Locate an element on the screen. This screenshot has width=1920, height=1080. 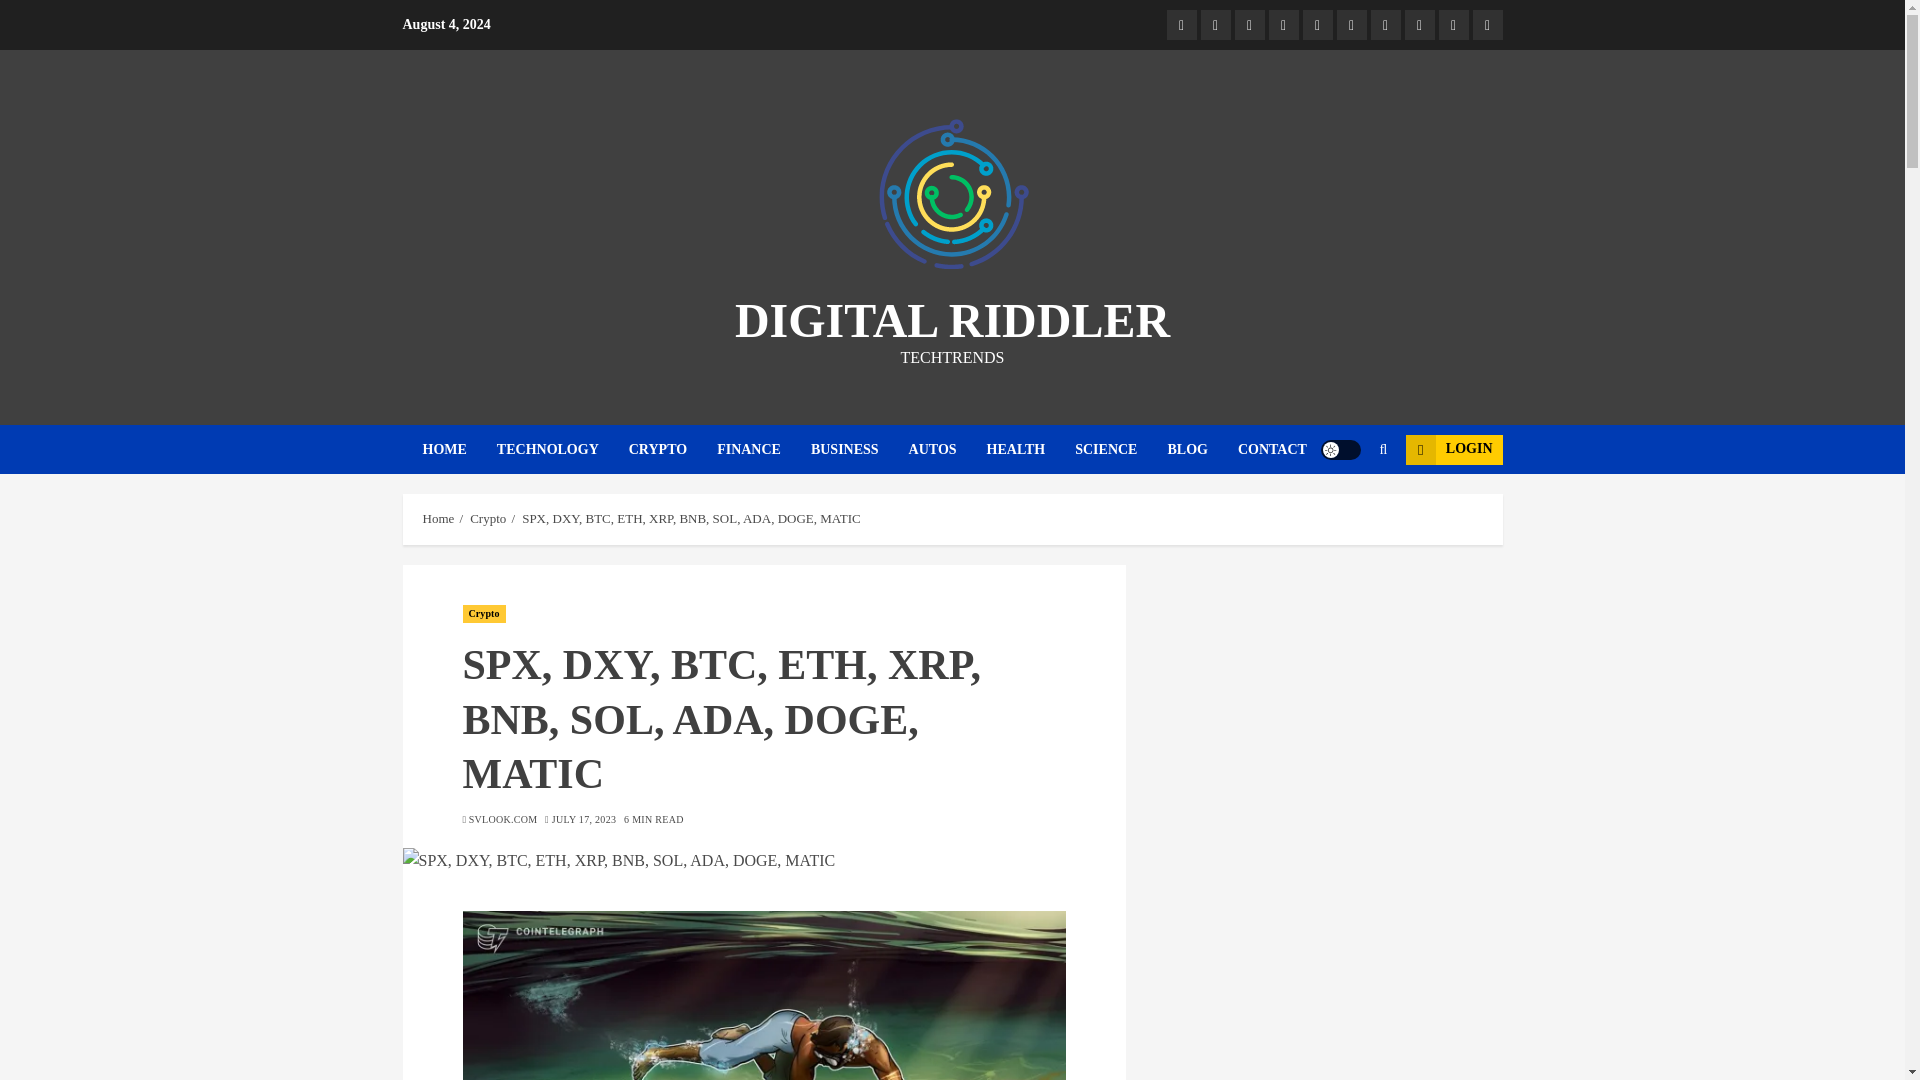
SPX, DXY, BTC, ETH, XRP, BNB, SOL, ADA, DOGE, MATIC is located at coordinates (763, 860).